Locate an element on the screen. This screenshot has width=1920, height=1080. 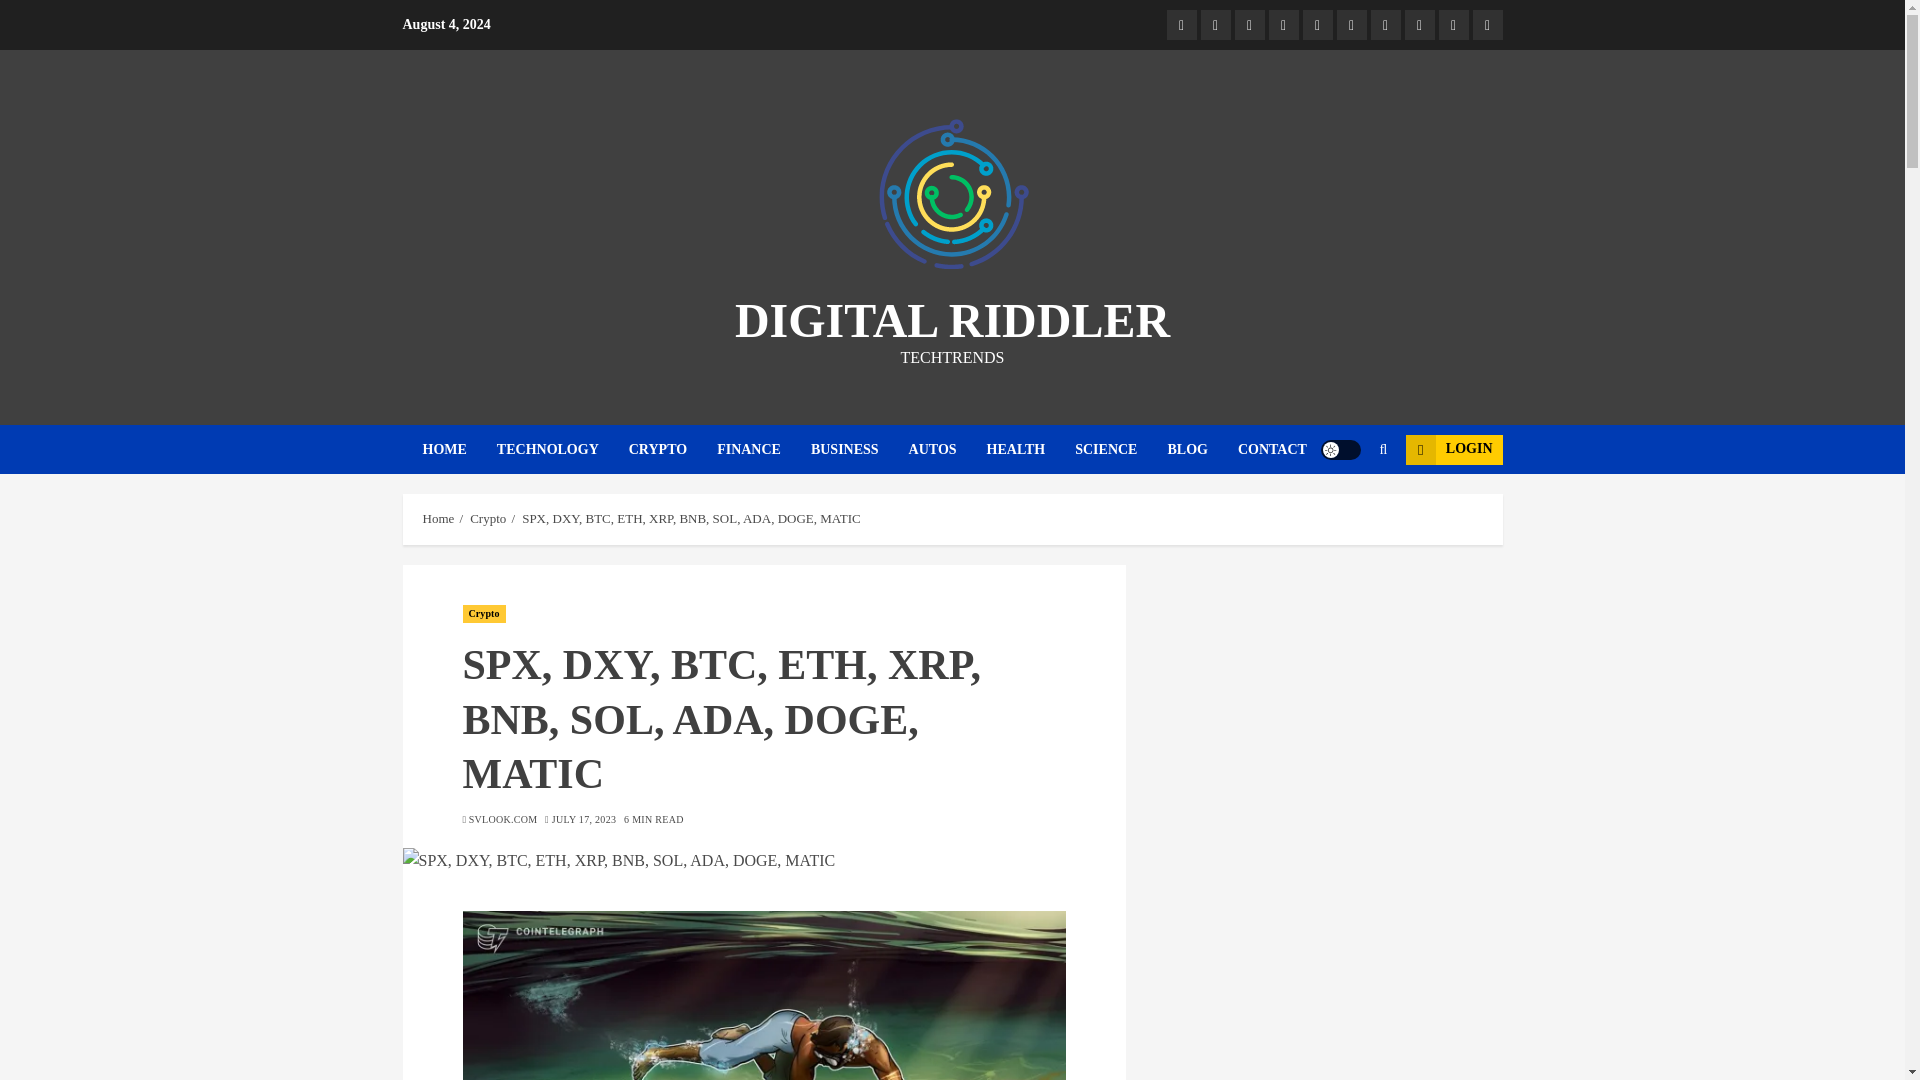
SPX, DXY, BTC, ETH, XRP, BNB, SOL, ADA, DOGE, MATIC is located at coordinates (763, 860).